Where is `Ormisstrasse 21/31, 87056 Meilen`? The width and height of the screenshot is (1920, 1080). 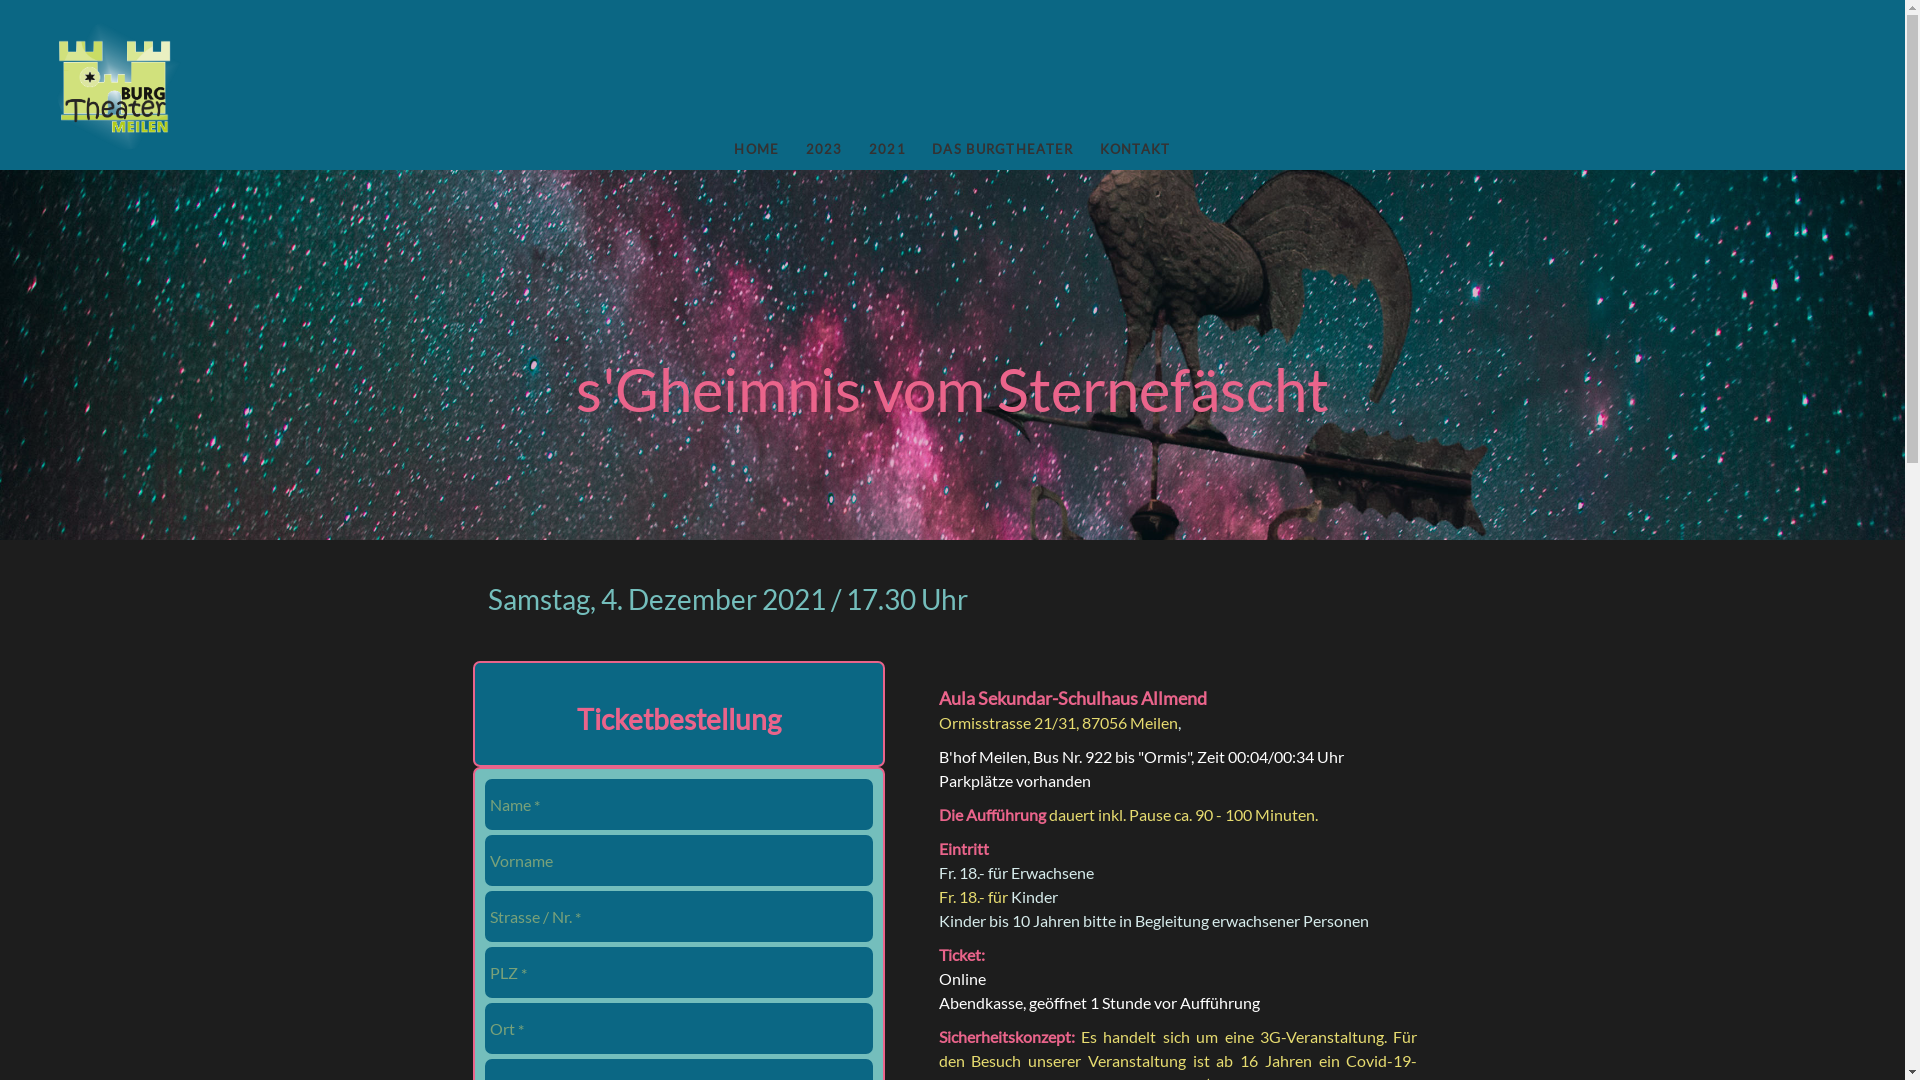
Ormisstrasse 21/31, 87056 Meilen is located at coordinates (1058, 722).